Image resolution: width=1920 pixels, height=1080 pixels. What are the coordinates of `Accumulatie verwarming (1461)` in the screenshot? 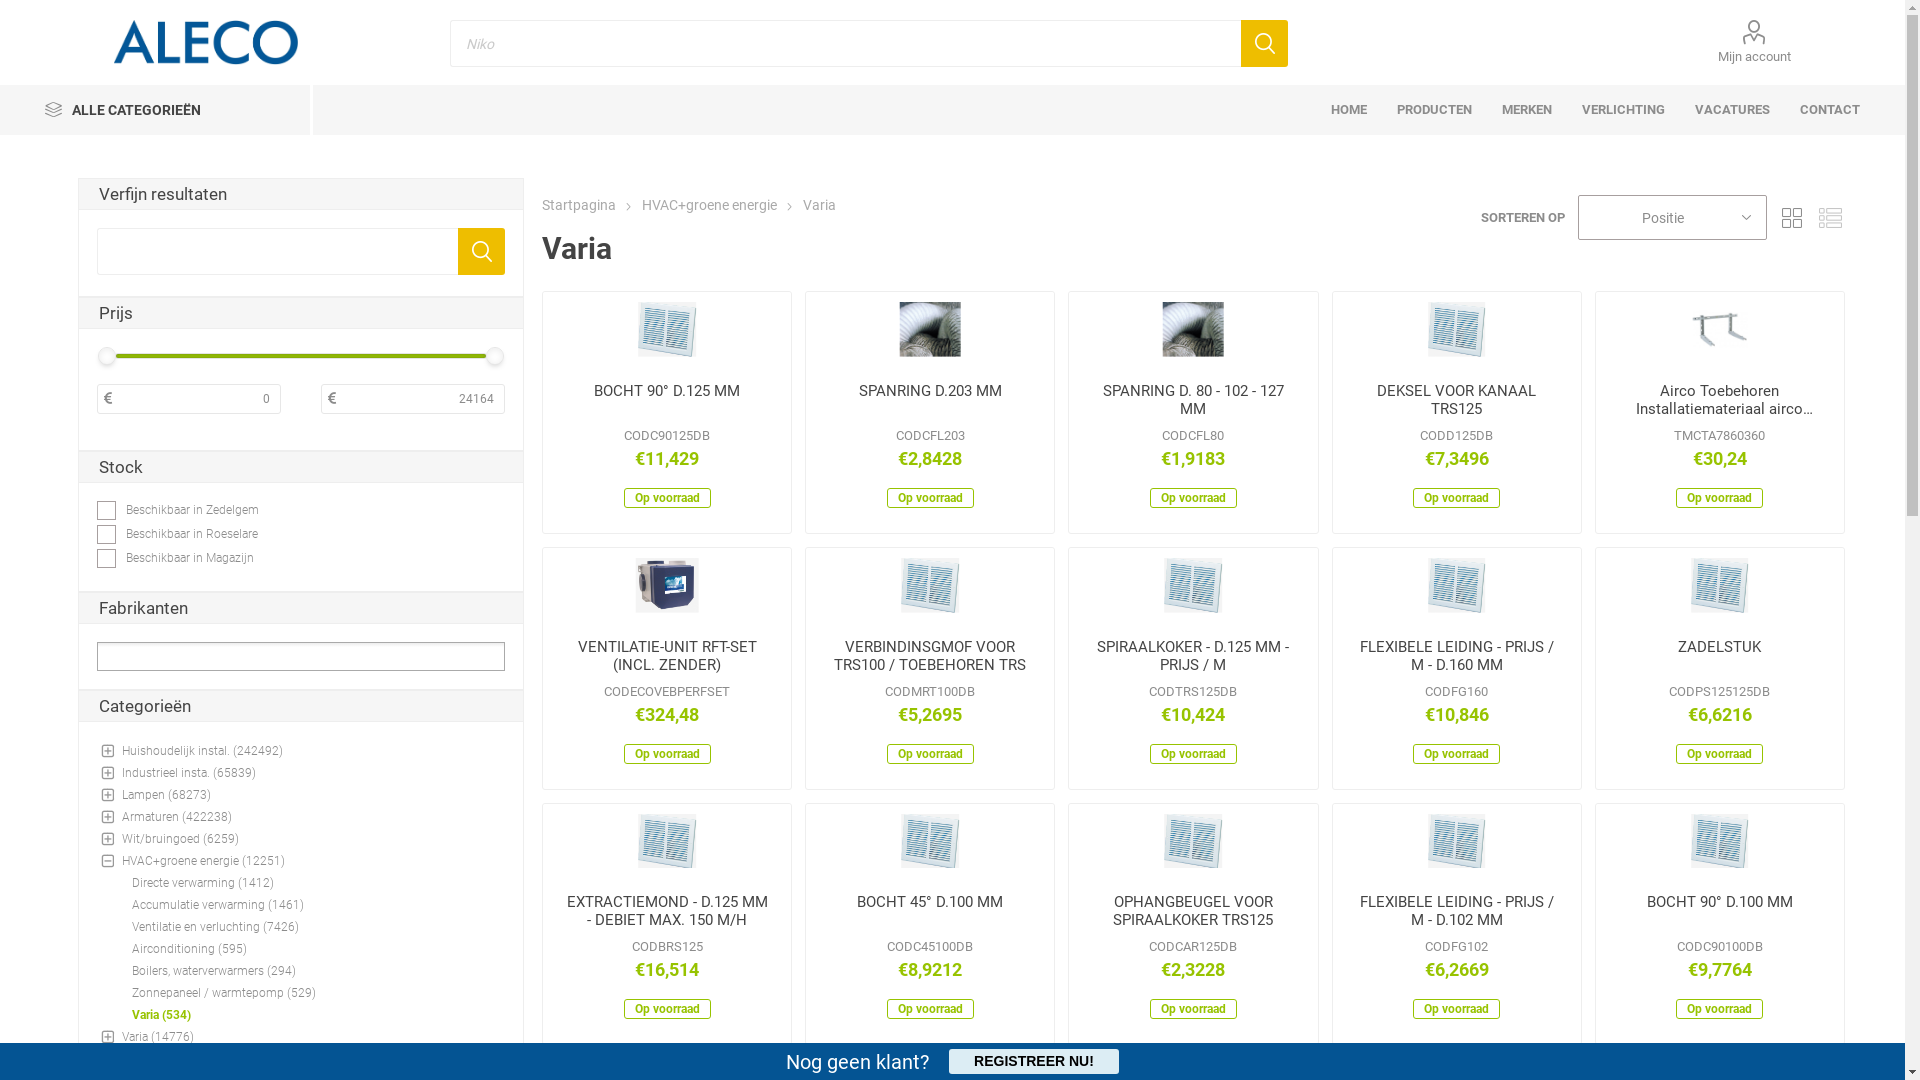 It's located at (218, 905).